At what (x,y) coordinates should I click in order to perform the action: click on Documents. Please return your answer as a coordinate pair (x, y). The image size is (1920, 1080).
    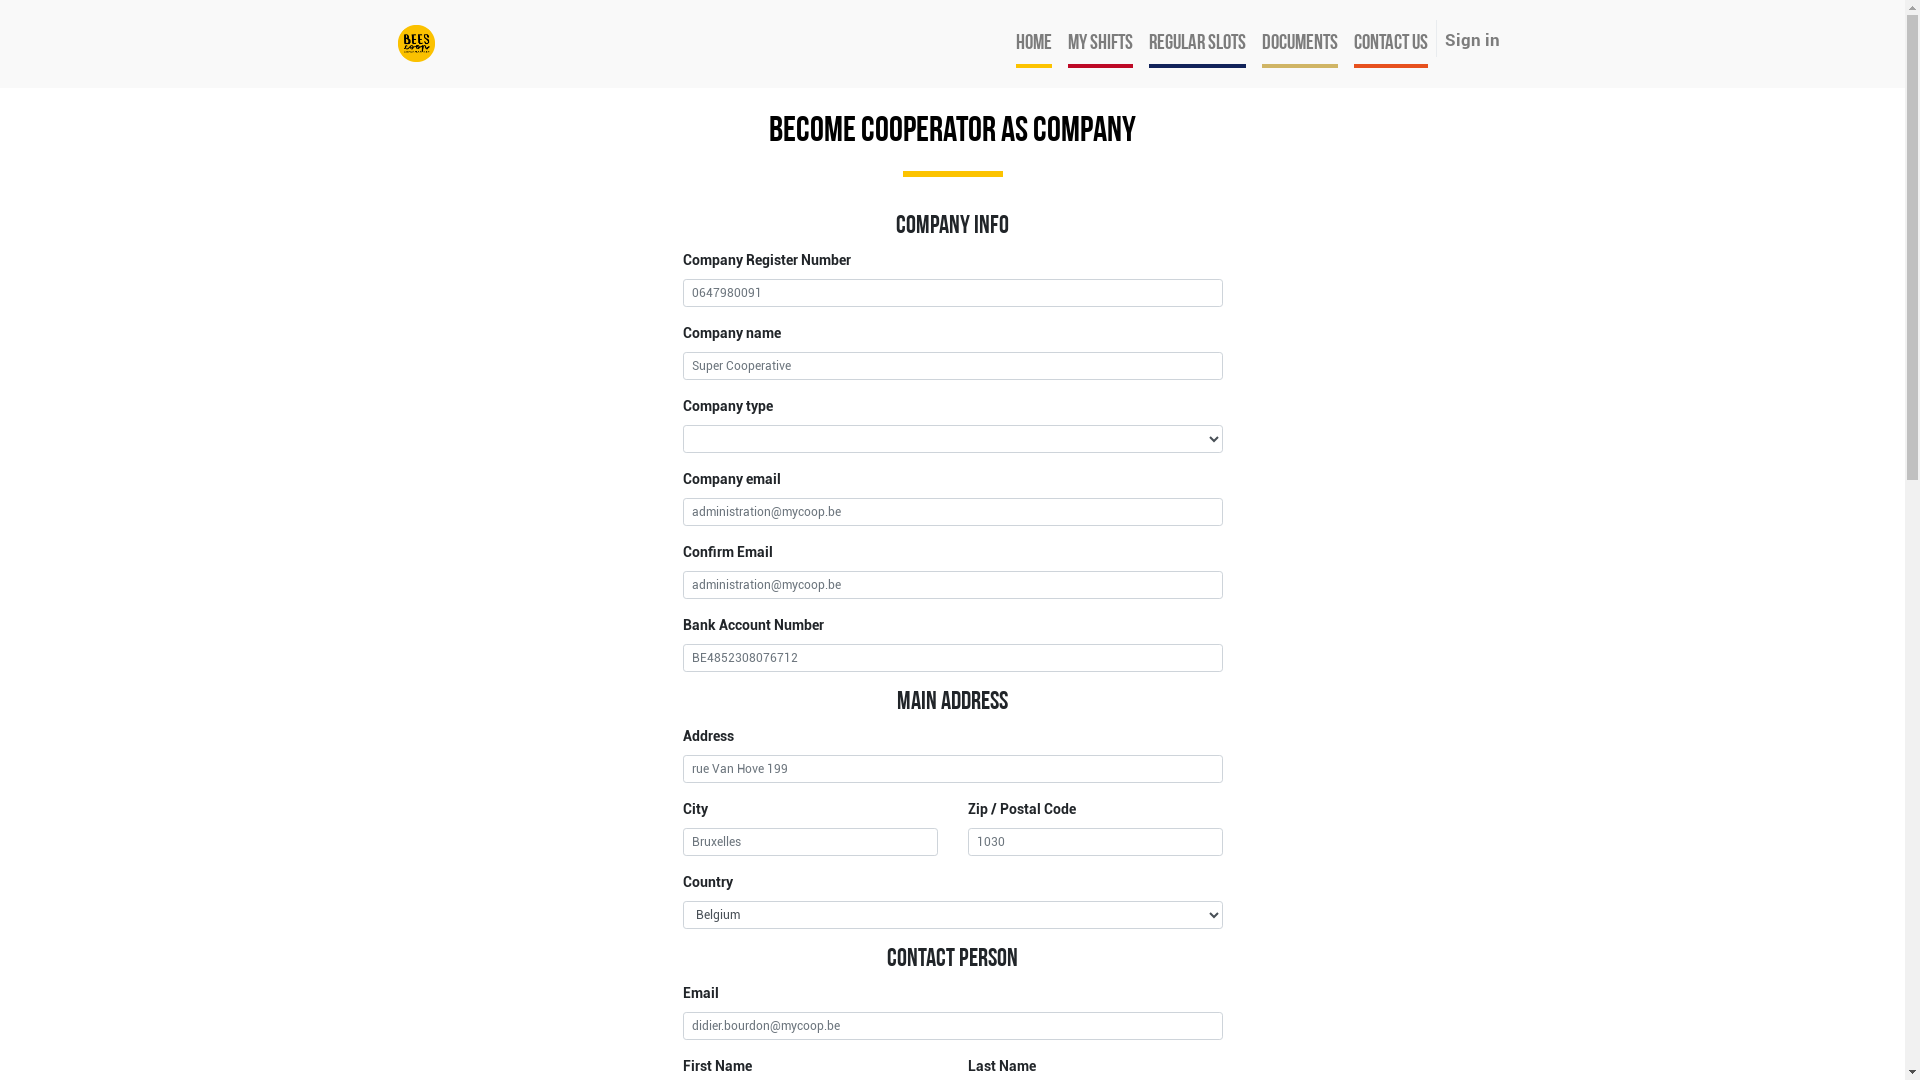
    Looking at the image, I should click on (1300, 44).